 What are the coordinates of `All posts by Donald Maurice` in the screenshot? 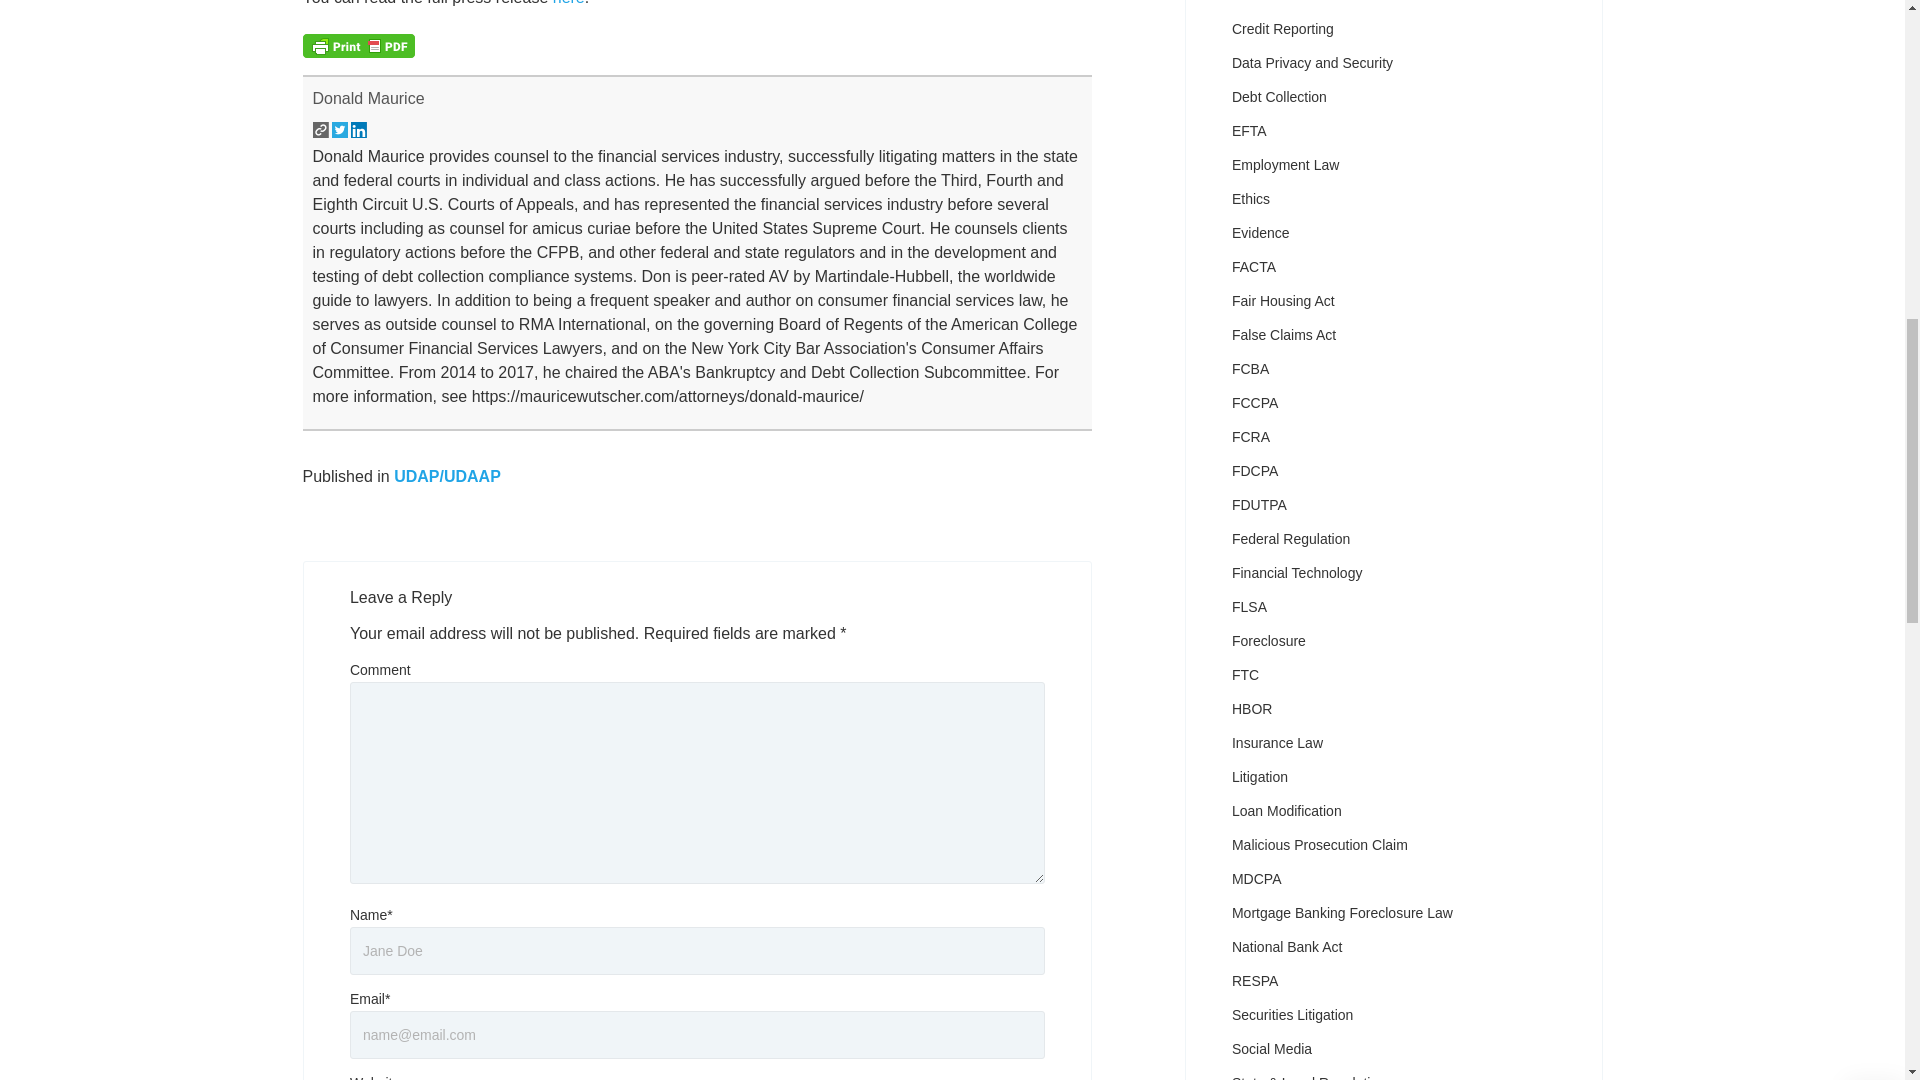 It's located at (368, 98).